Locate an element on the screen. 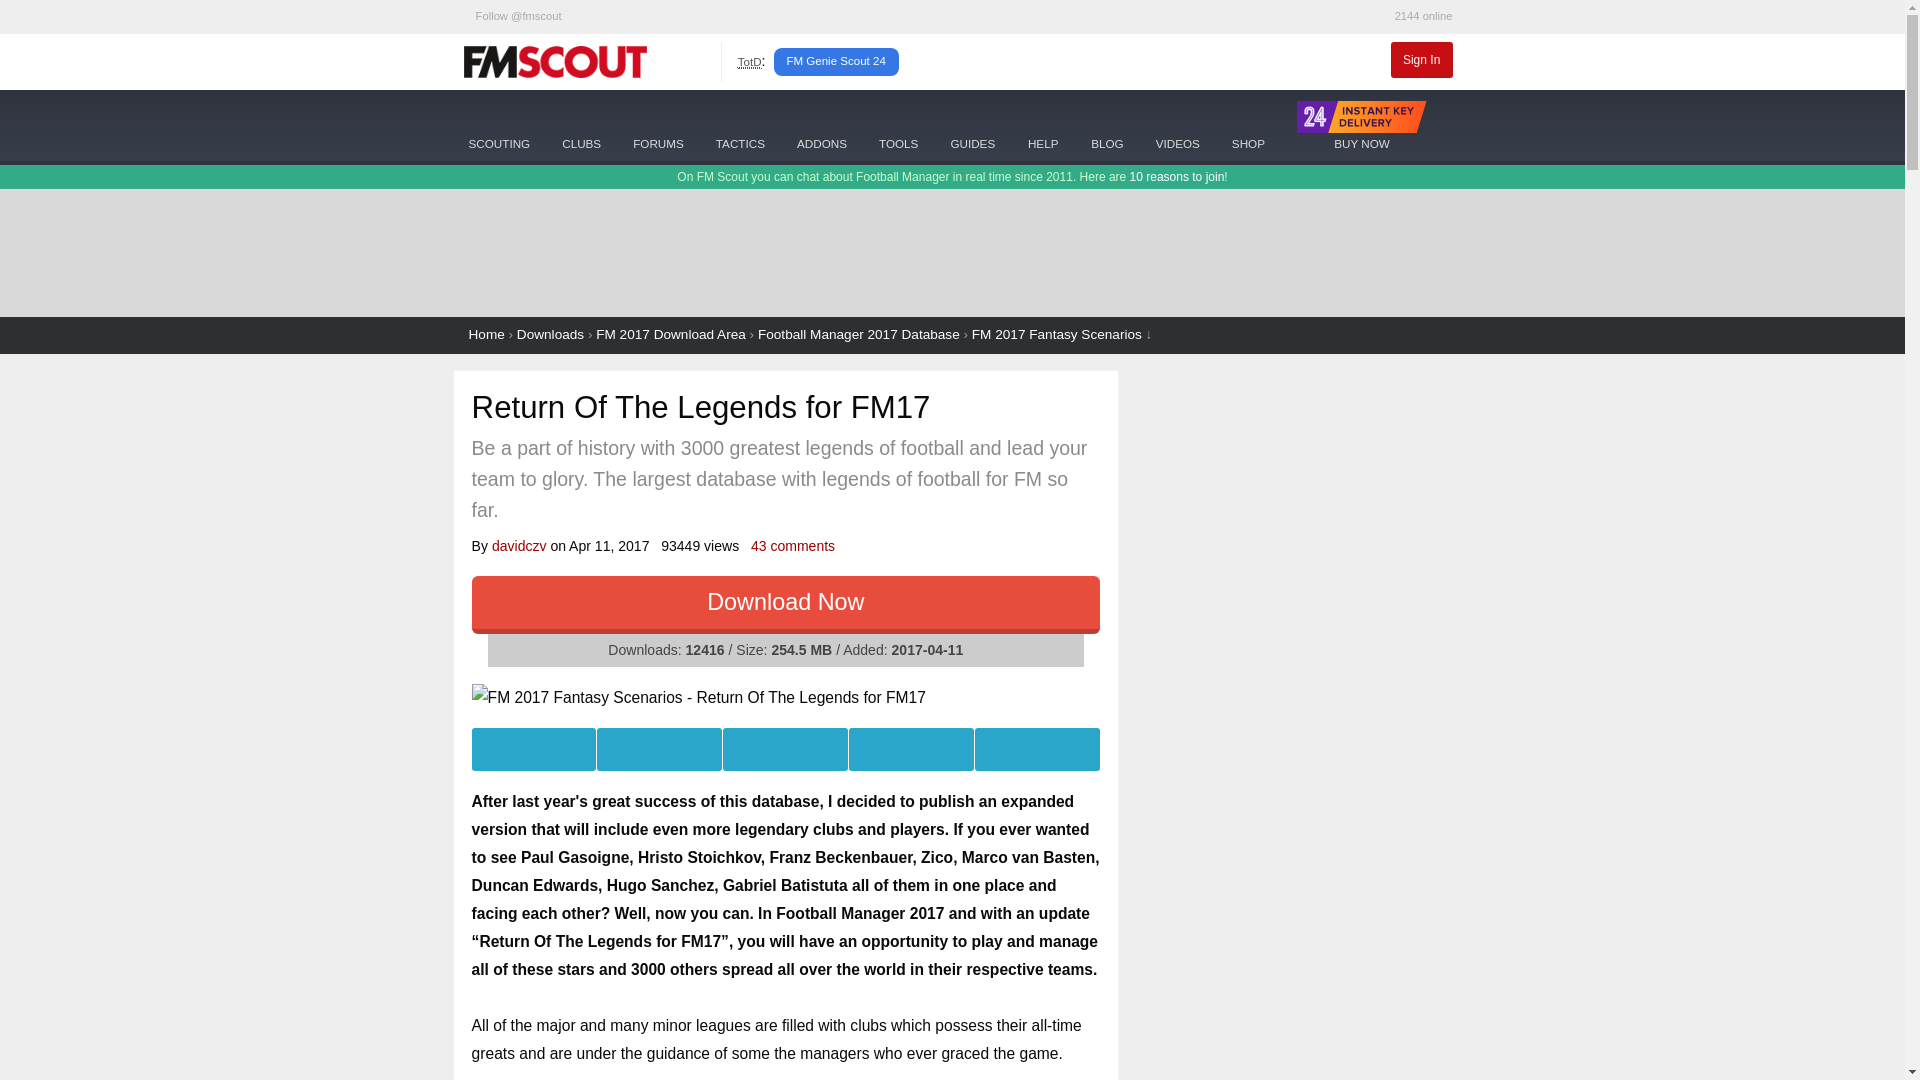 This screenshot has width=1920, height=1080. CLUBS is located at coordinates (580, 124).